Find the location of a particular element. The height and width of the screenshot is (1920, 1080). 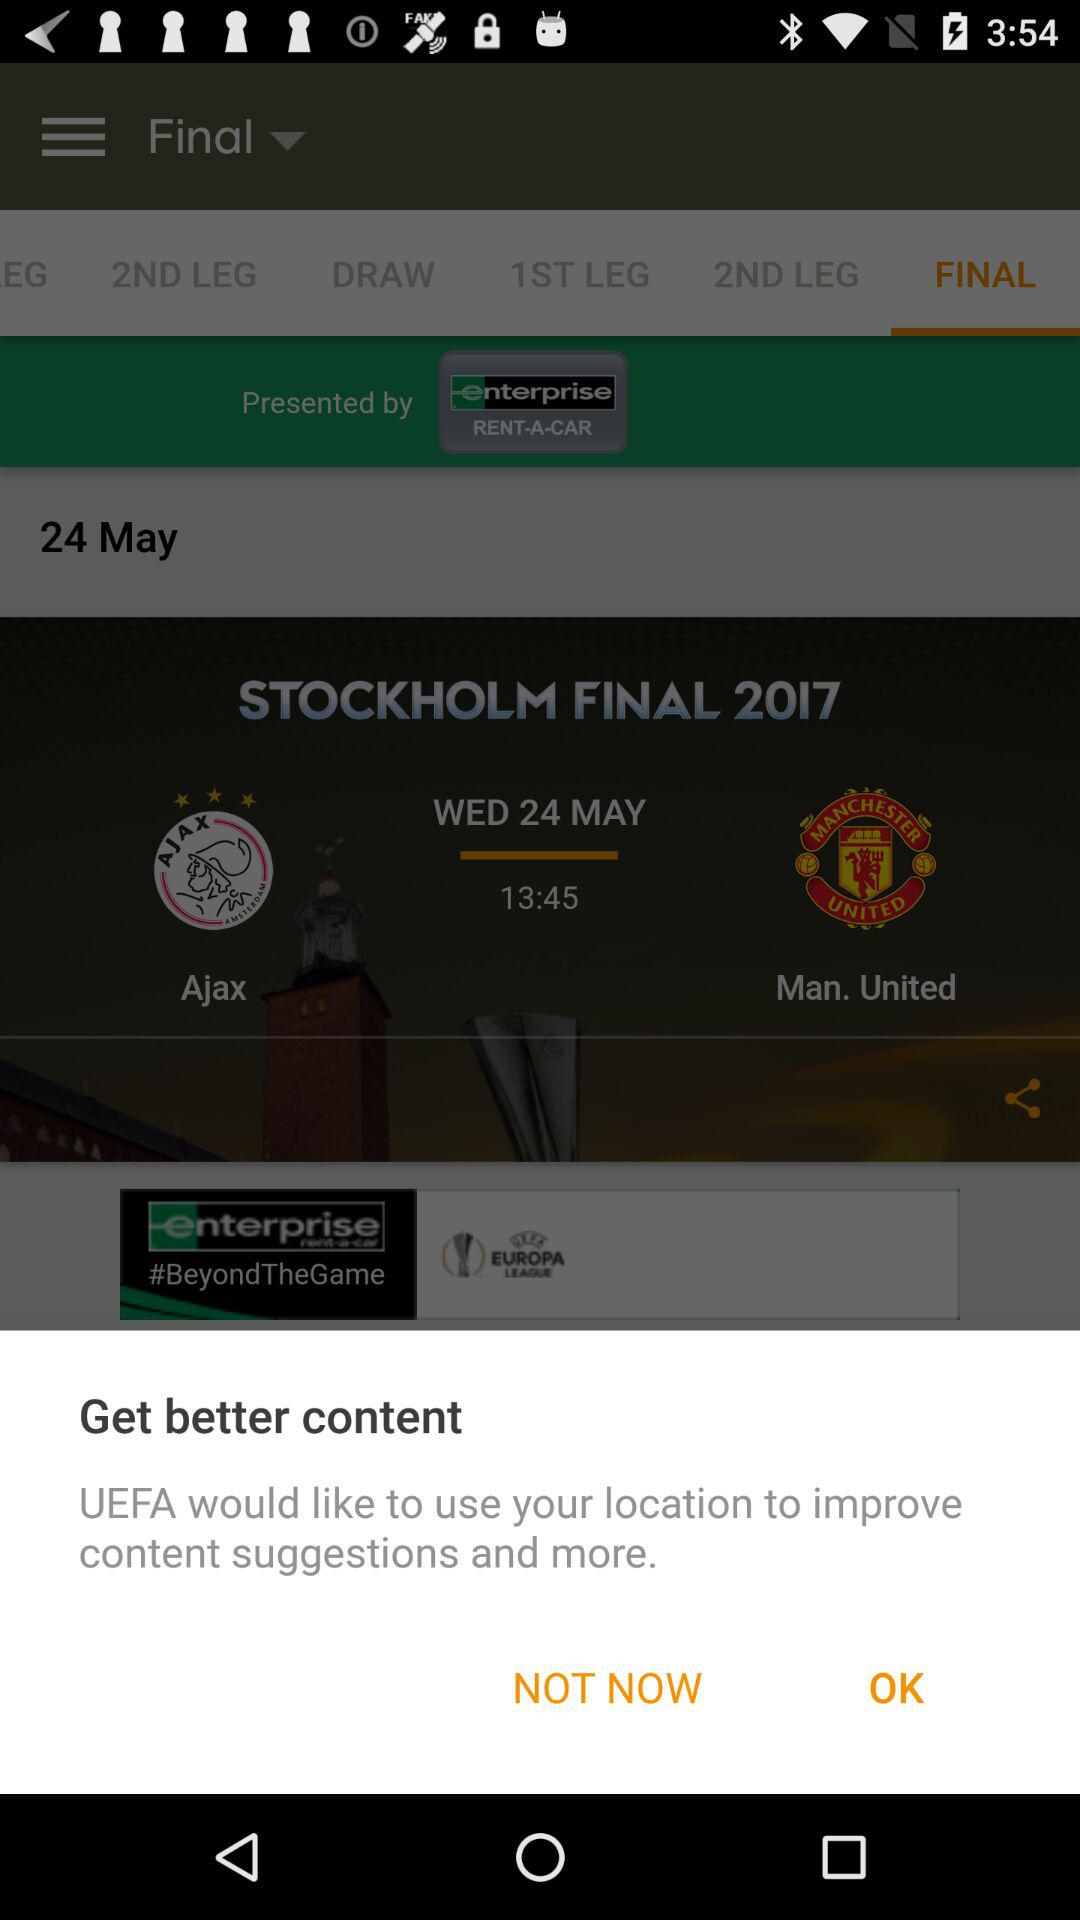

select the item below uefa would like is located at coordinates (607, 1686).